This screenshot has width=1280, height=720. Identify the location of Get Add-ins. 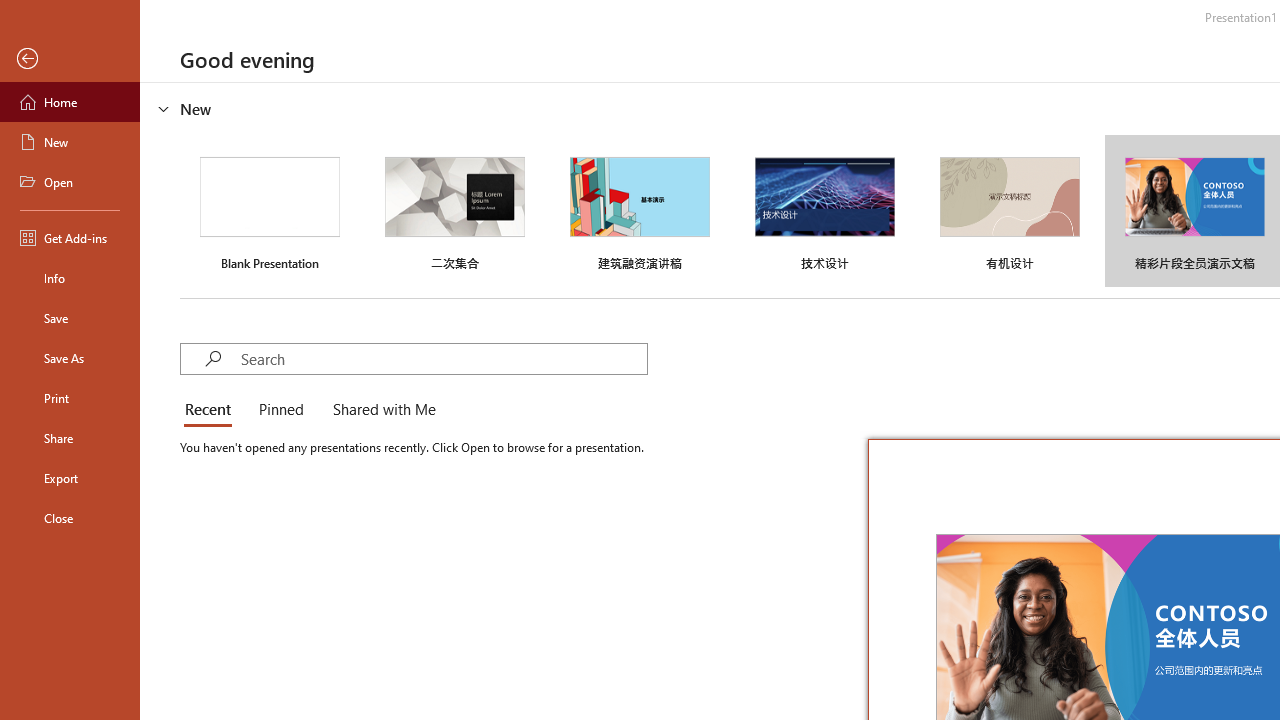
(70, 238).